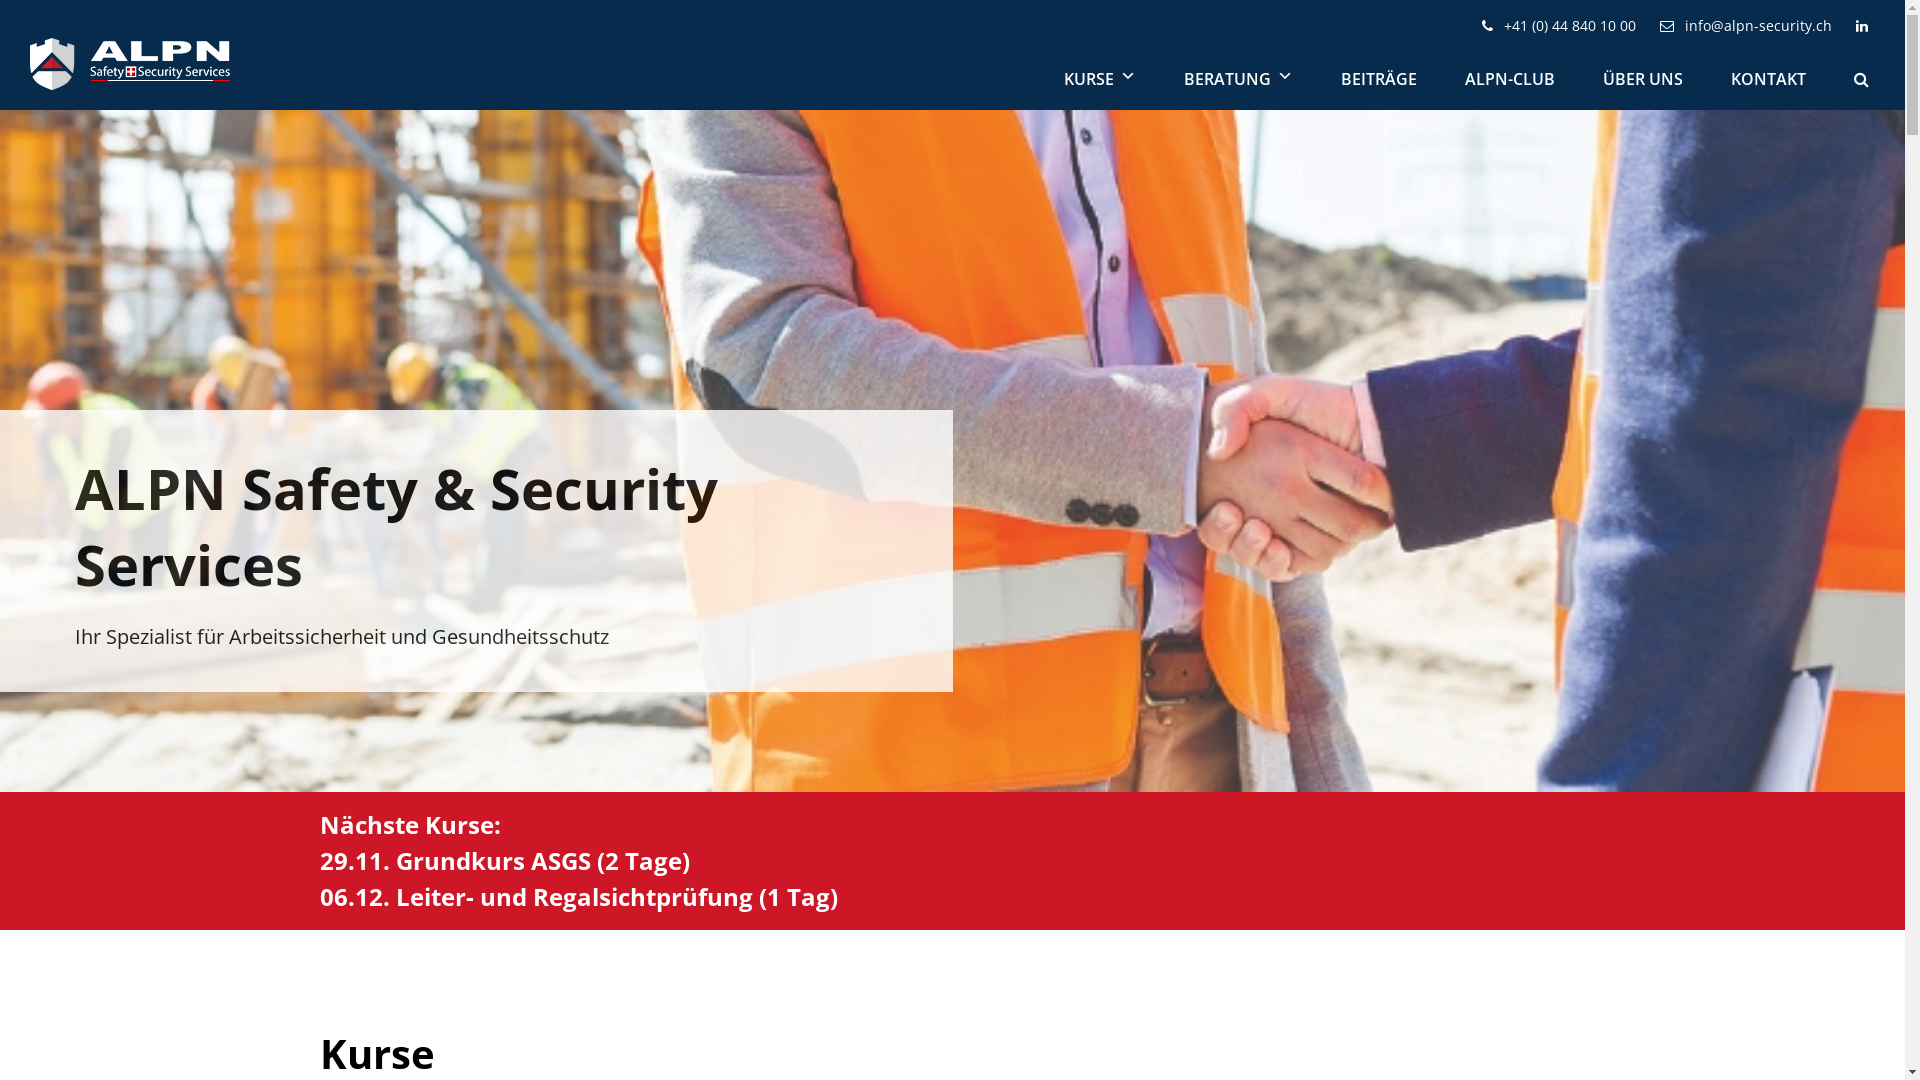 The height and width of the screenshot is (1080, 1920). What do you see at coordinates (1768, 79) in the screenshot?
I see `KONTAKT` at bounding box center [1768, 79].